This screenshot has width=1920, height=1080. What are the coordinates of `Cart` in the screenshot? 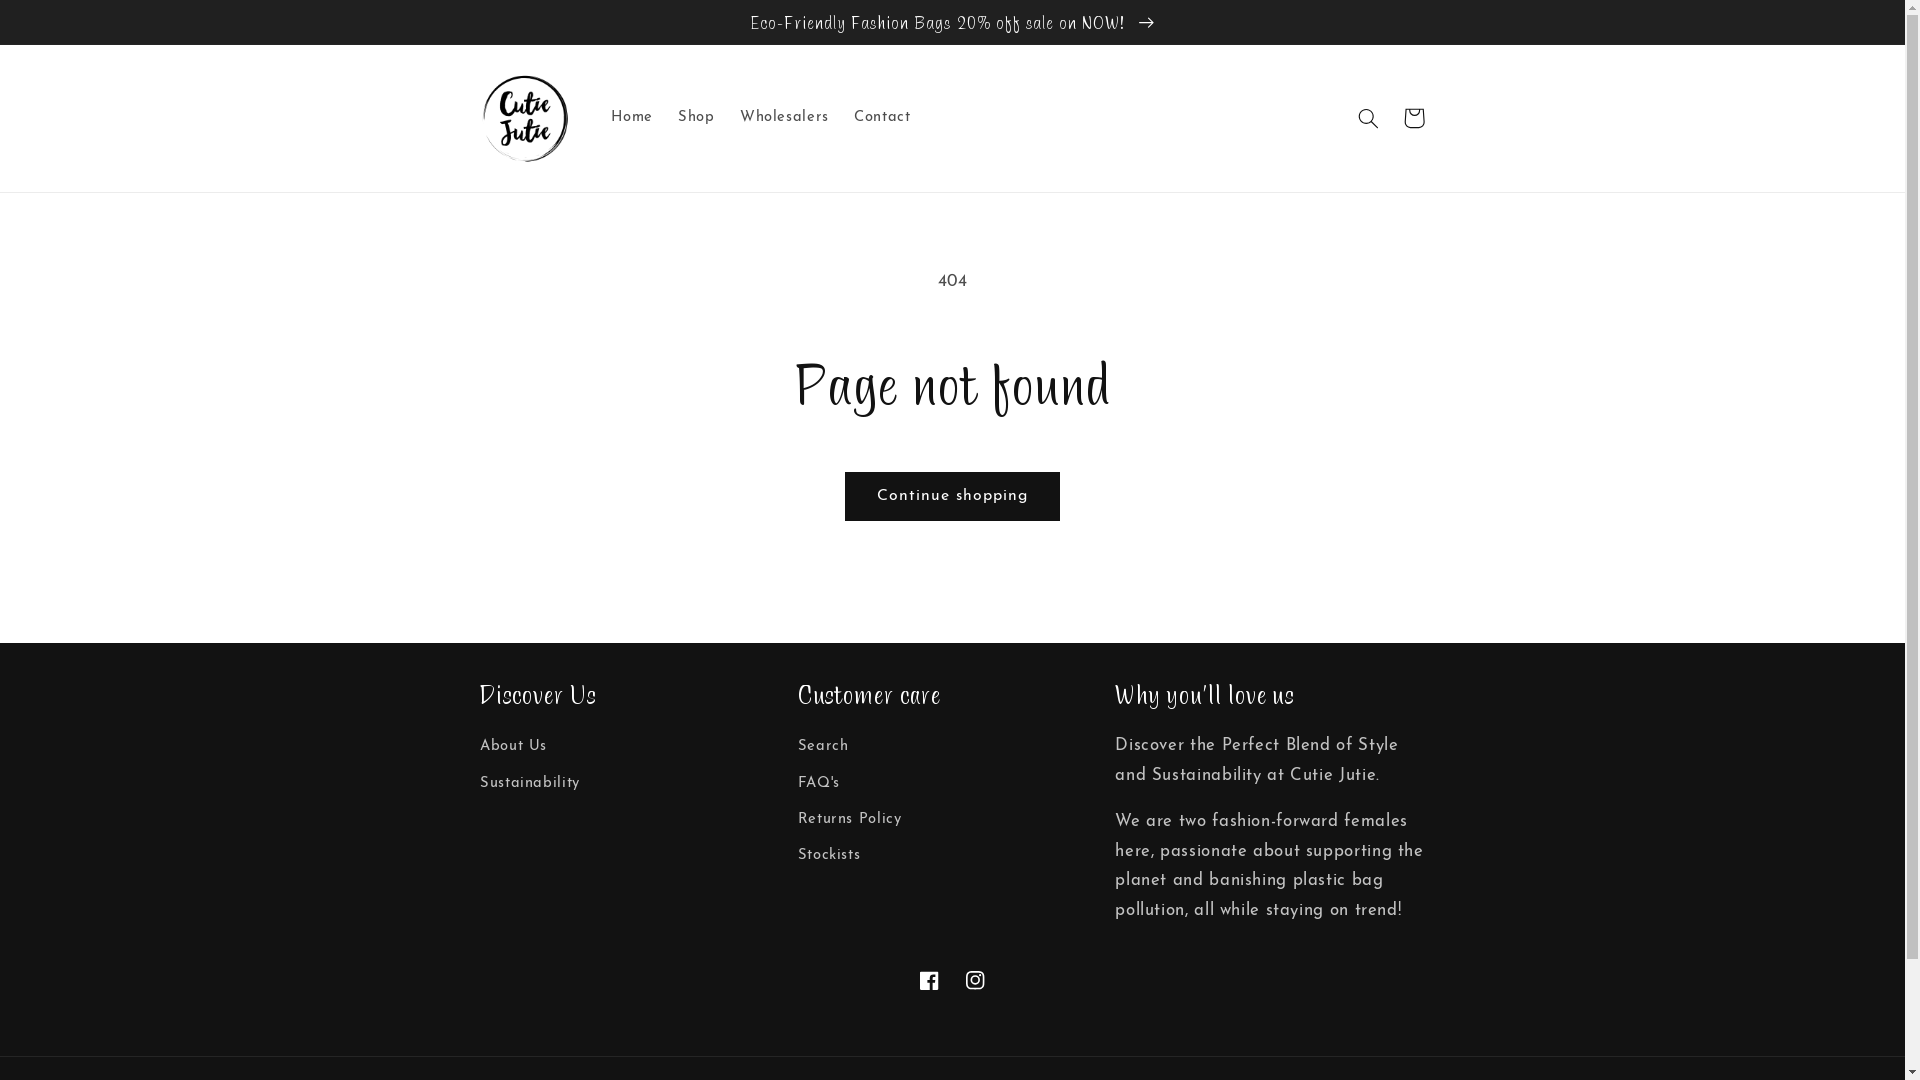 It's located at (1414, 118).